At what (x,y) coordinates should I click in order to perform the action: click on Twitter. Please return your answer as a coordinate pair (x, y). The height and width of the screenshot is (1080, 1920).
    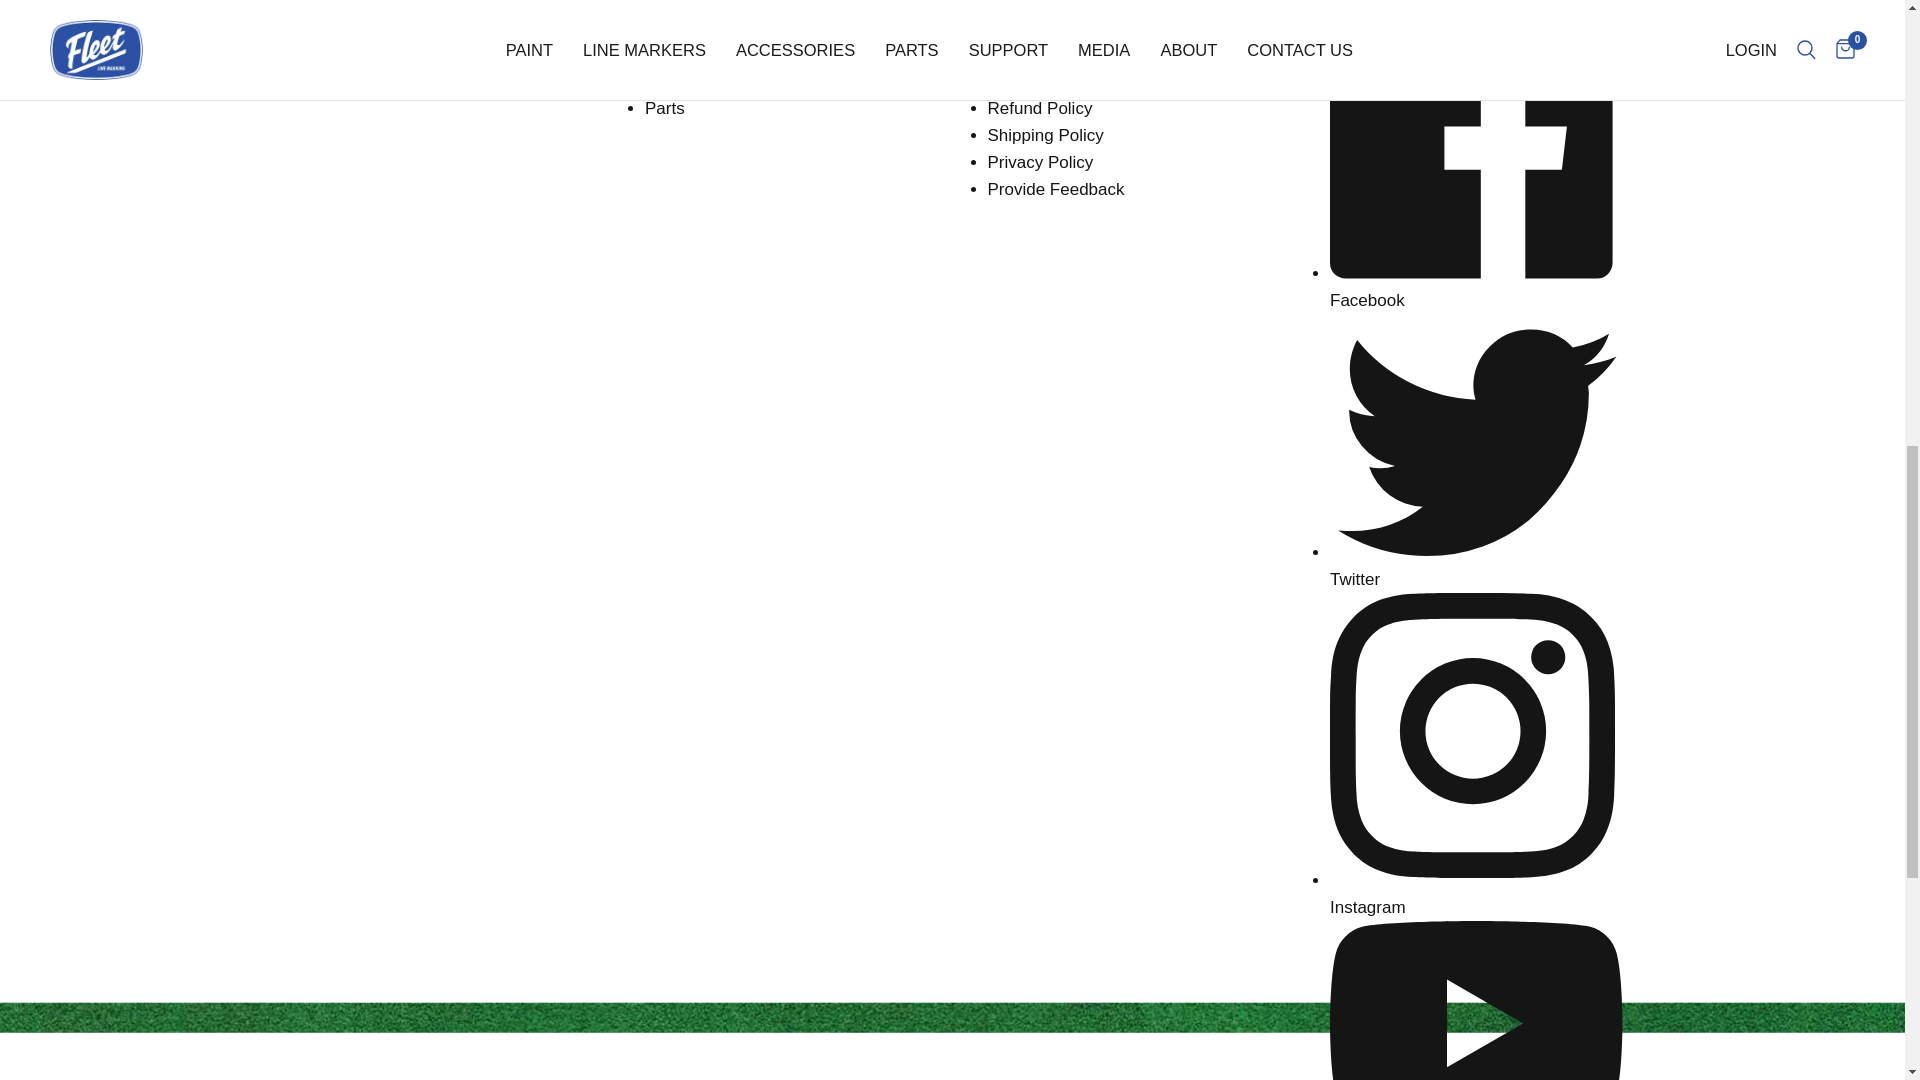
    Looking at the image, I should click on (1476, 566).